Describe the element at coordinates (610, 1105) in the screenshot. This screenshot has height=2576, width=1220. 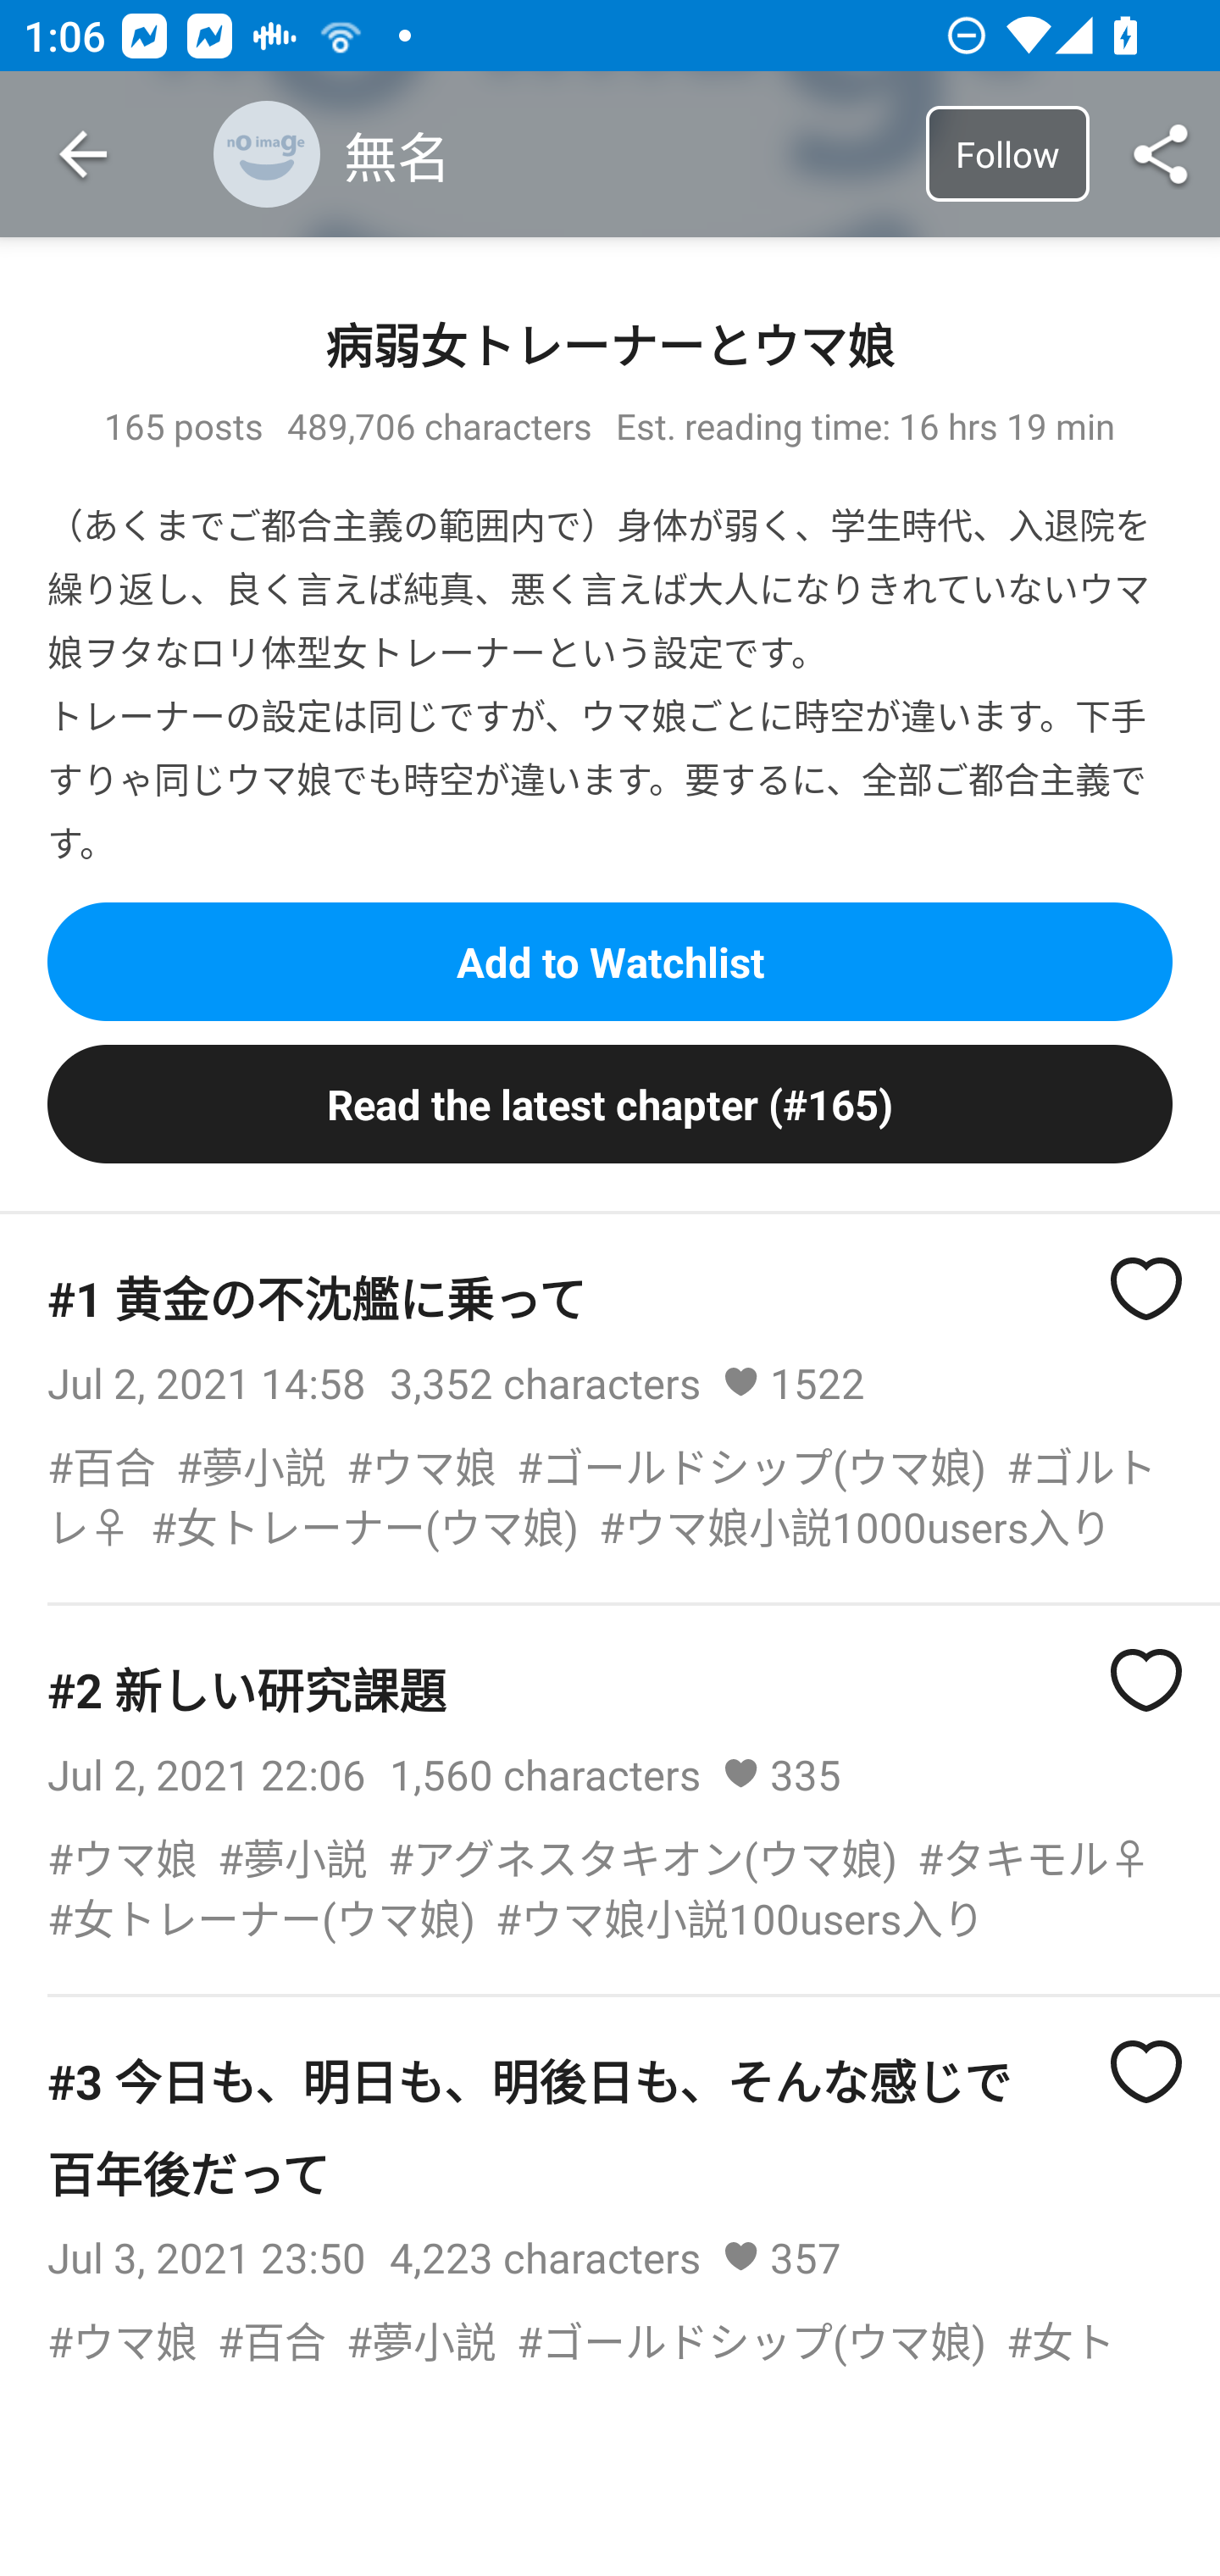
I see `Read the latest chapter (#165)` at that location.